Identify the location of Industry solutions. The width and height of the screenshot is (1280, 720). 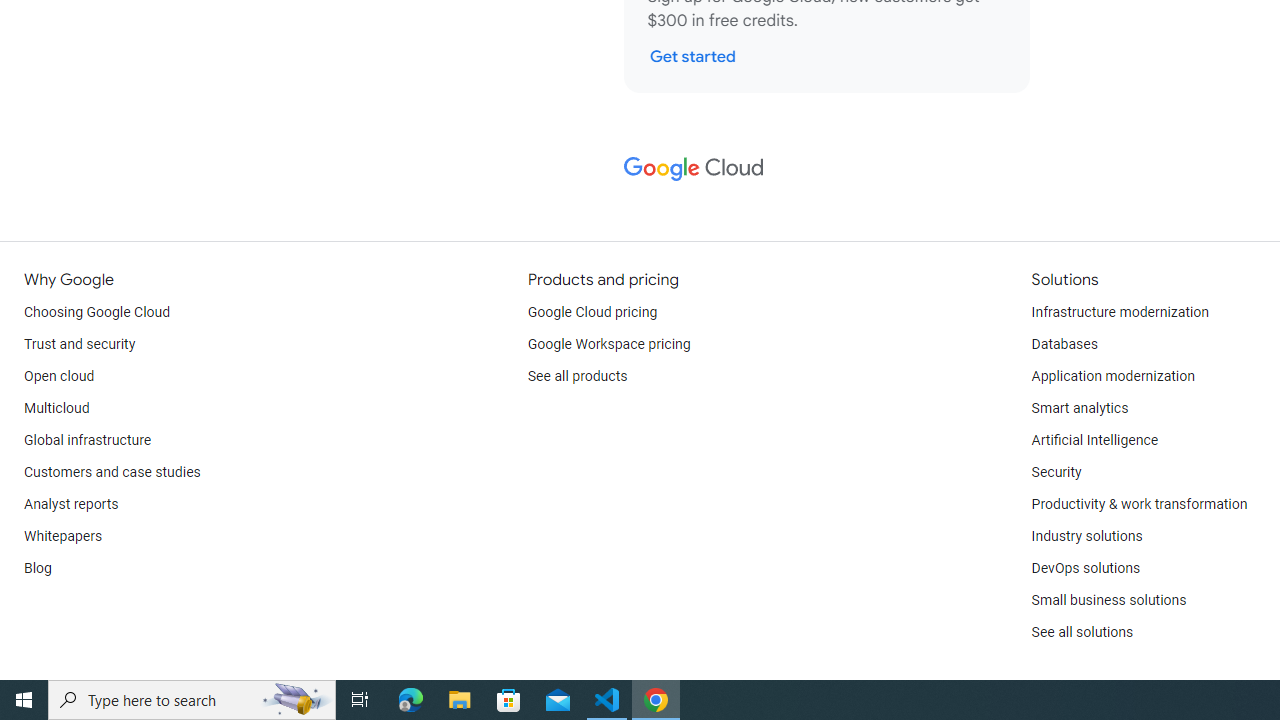
(1086, 536).